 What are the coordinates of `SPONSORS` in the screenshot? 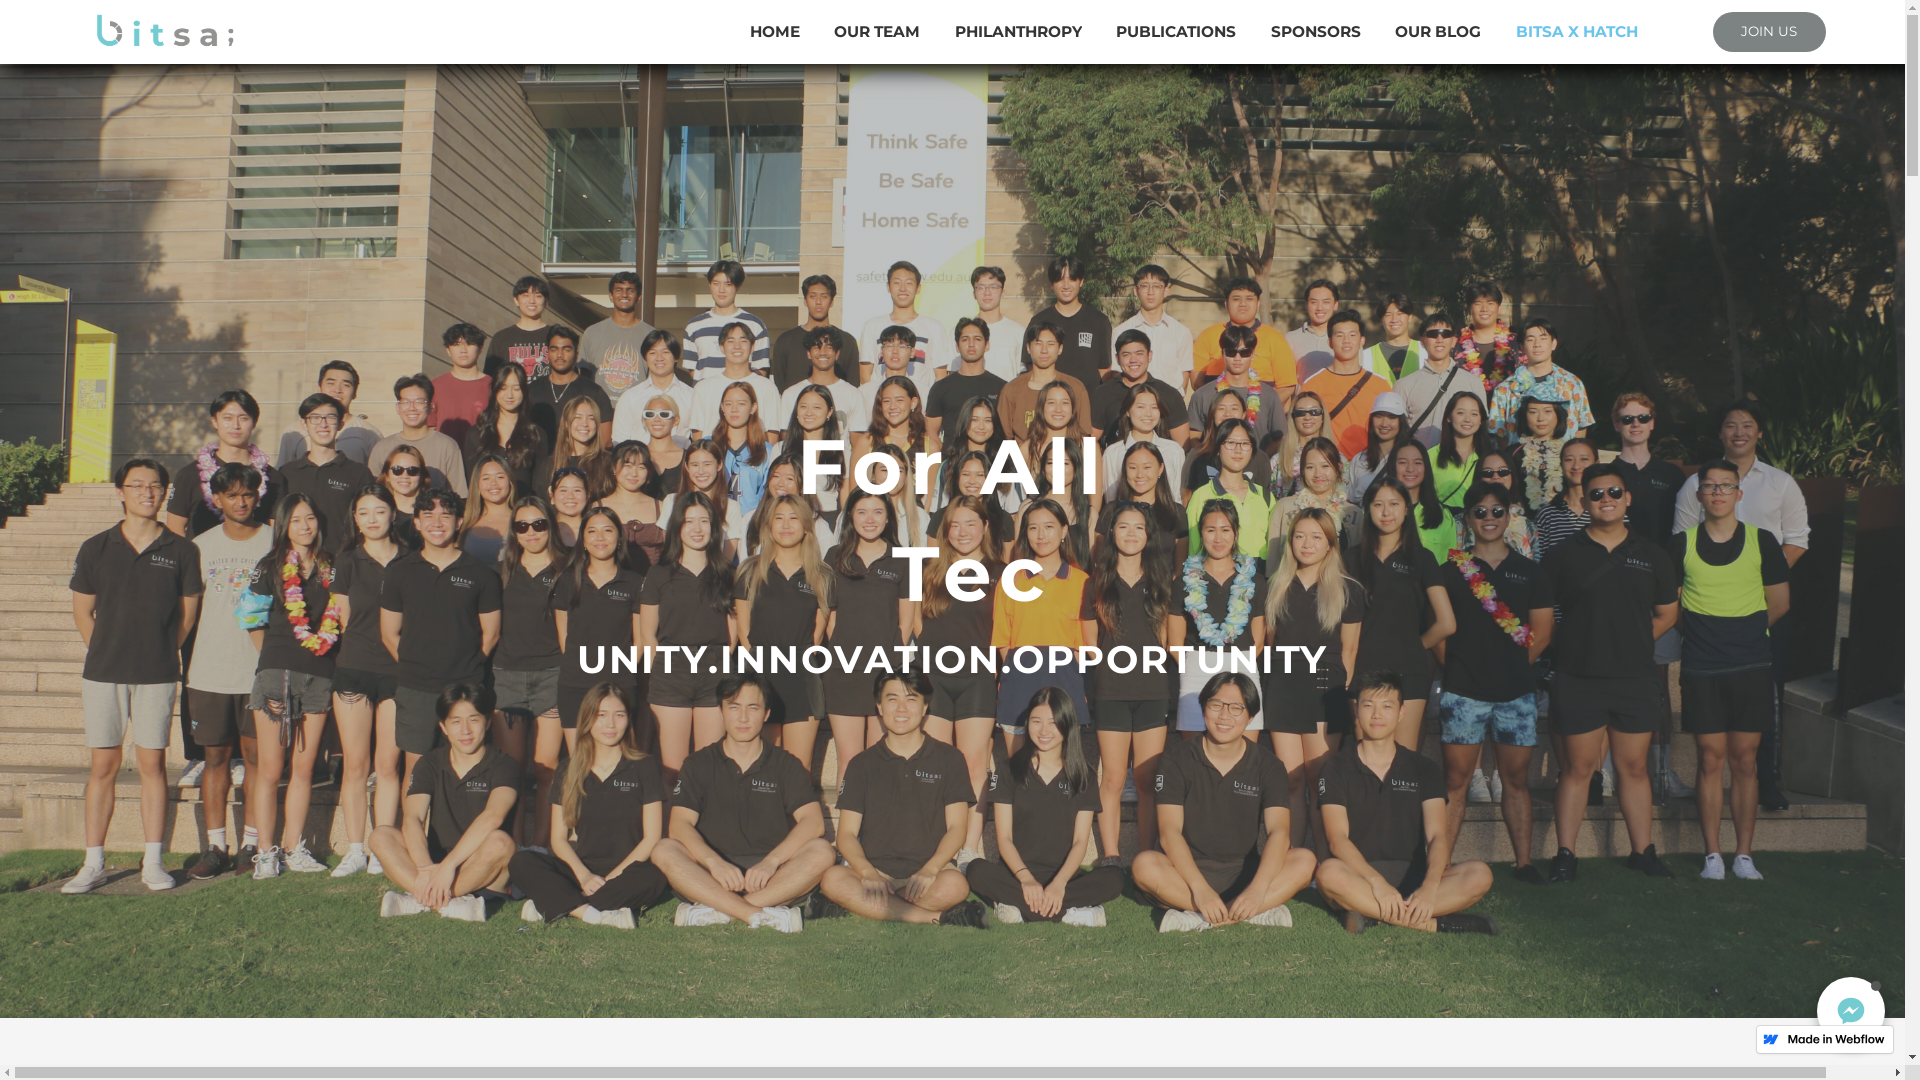 It's located at (1316, 32).